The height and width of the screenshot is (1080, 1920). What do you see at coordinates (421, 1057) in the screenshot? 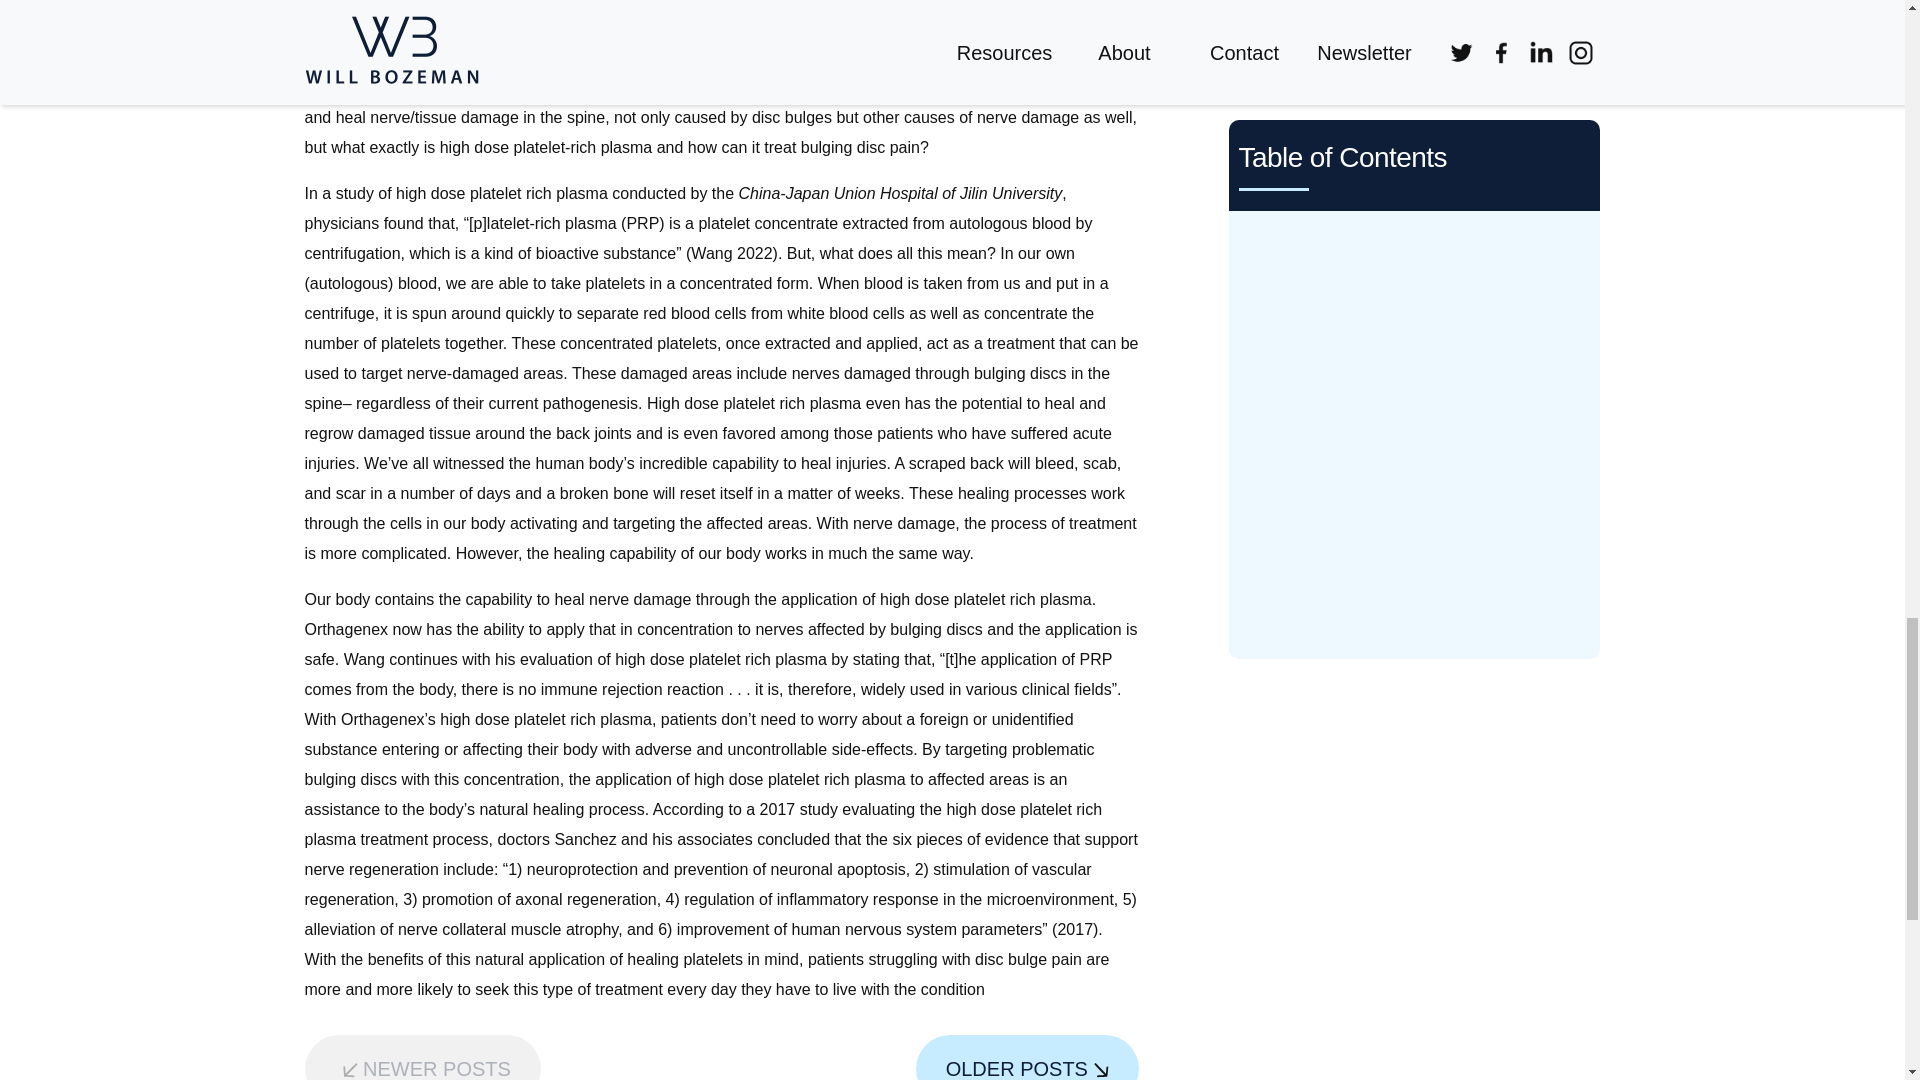
I see `NEWER POSTS` at bounding box center [421, 1057].